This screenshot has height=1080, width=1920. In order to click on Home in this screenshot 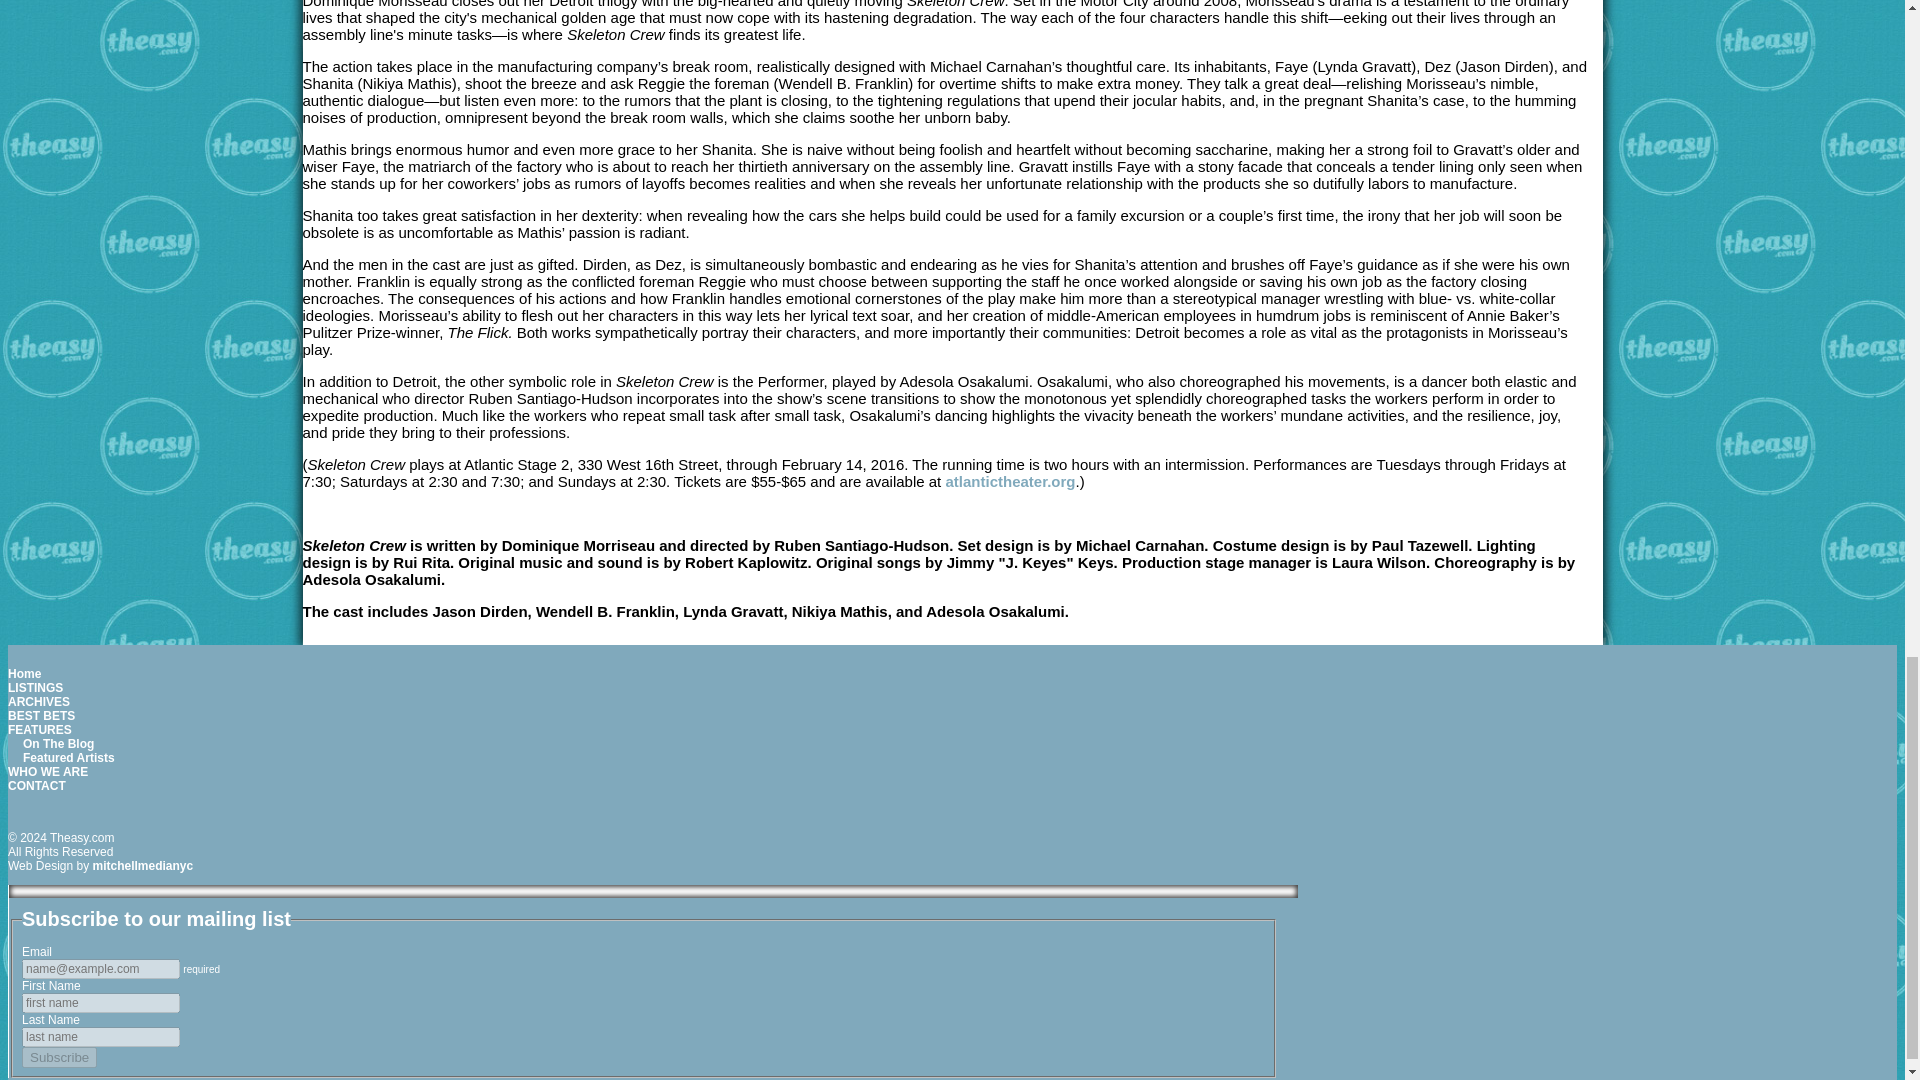, I will do `click(24, 674)`.